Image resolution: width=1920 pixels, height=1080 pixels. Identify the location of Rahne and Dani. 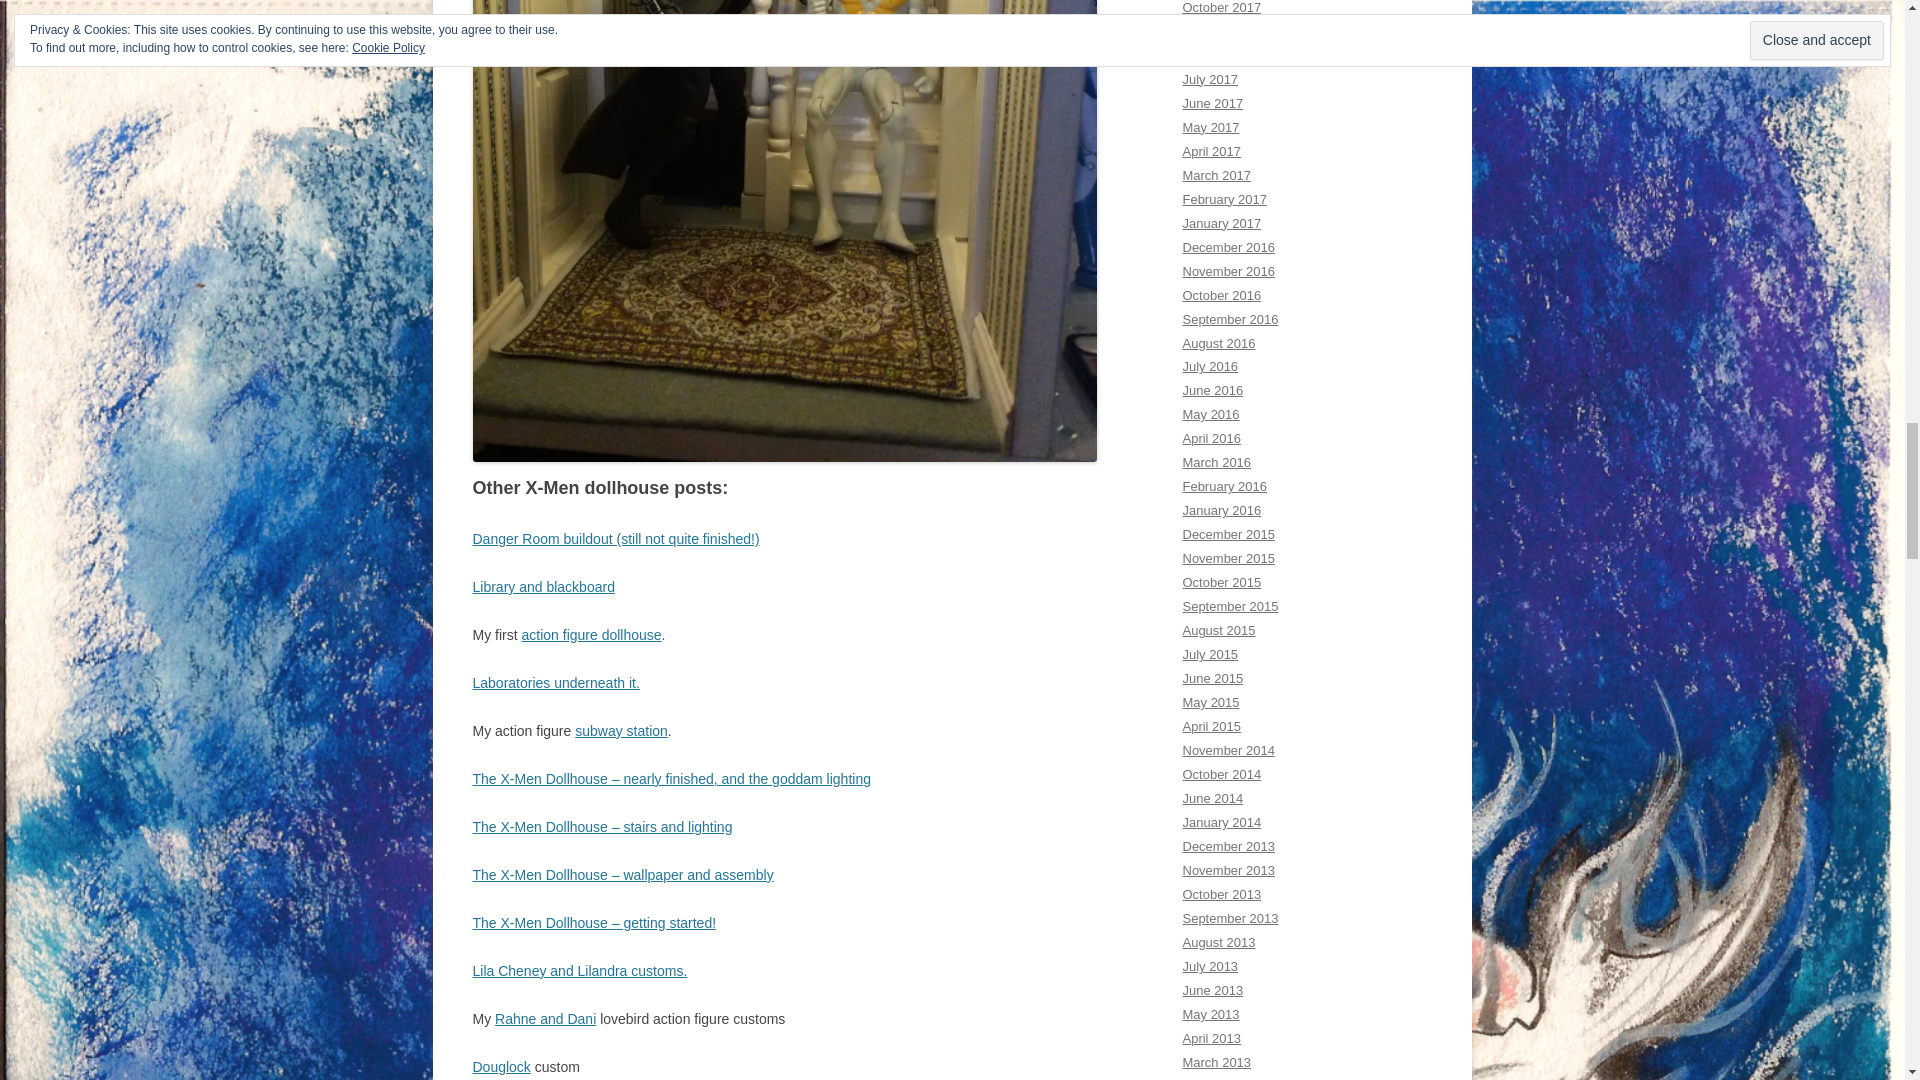
(545, 1018).